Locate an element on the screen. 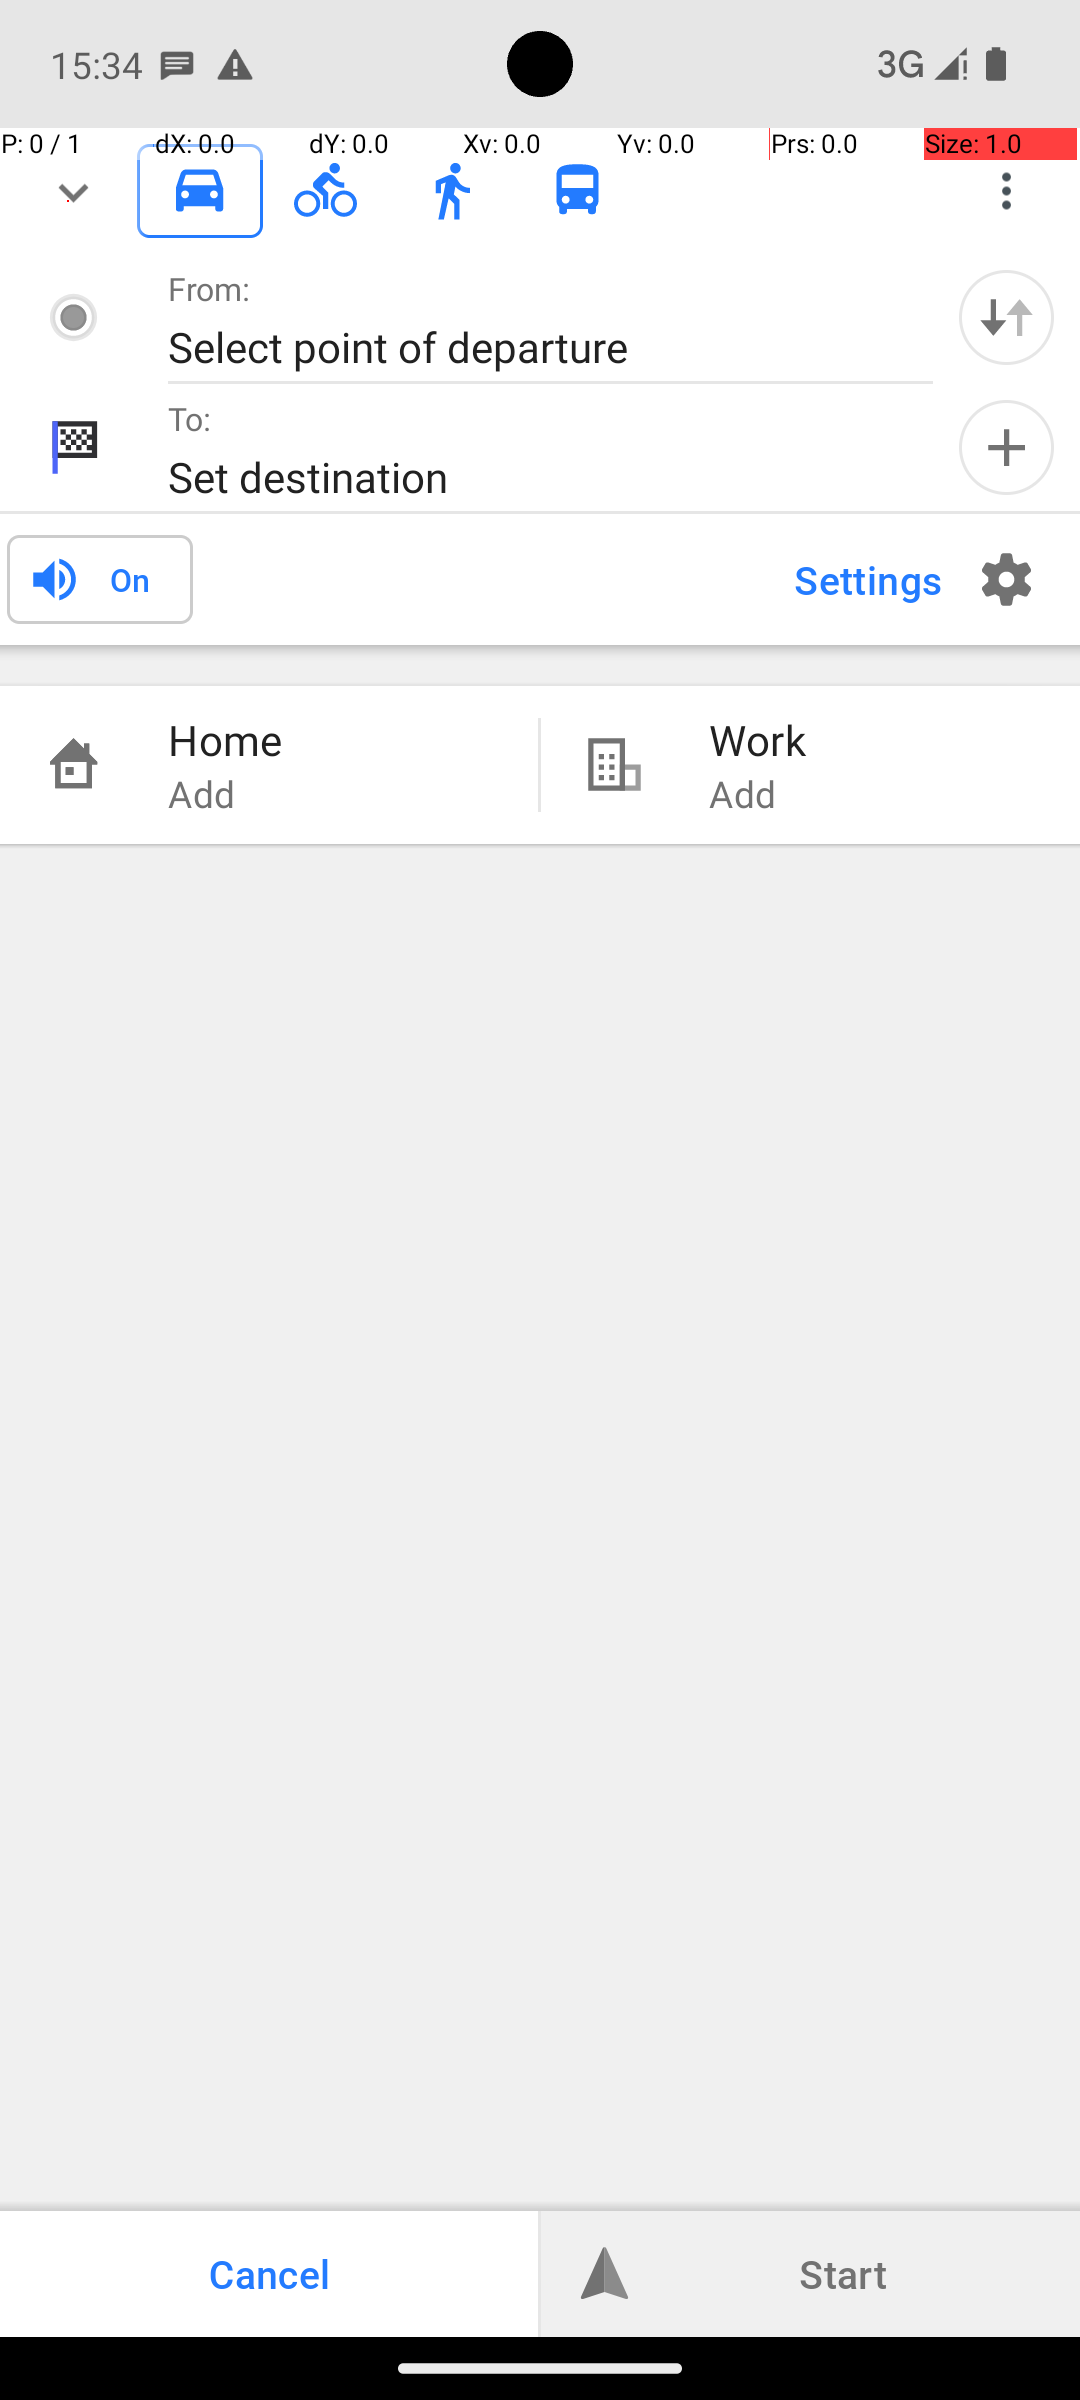 This screenshot has height=2400, width=1080. Swap is located at coordinates (1006, 317).